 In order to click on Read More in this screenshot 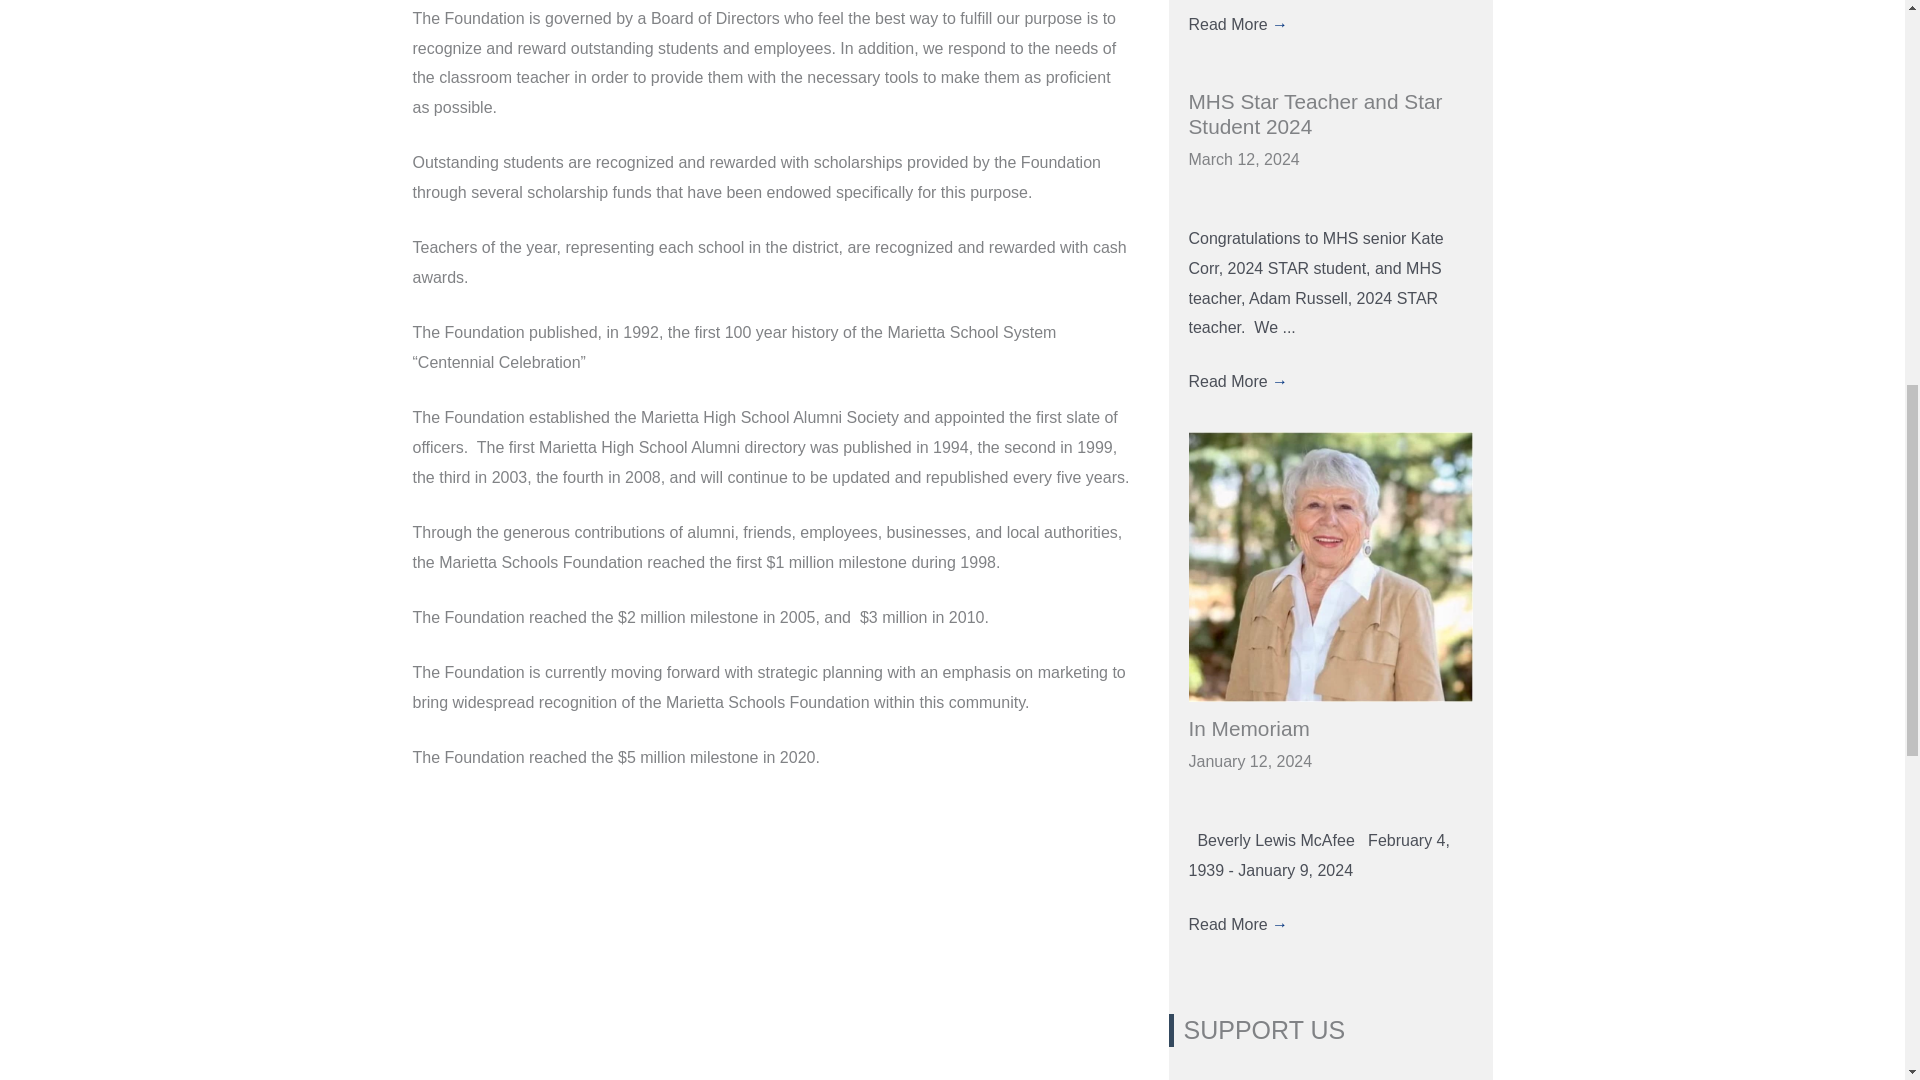, I will do `click(1238, 380)`.